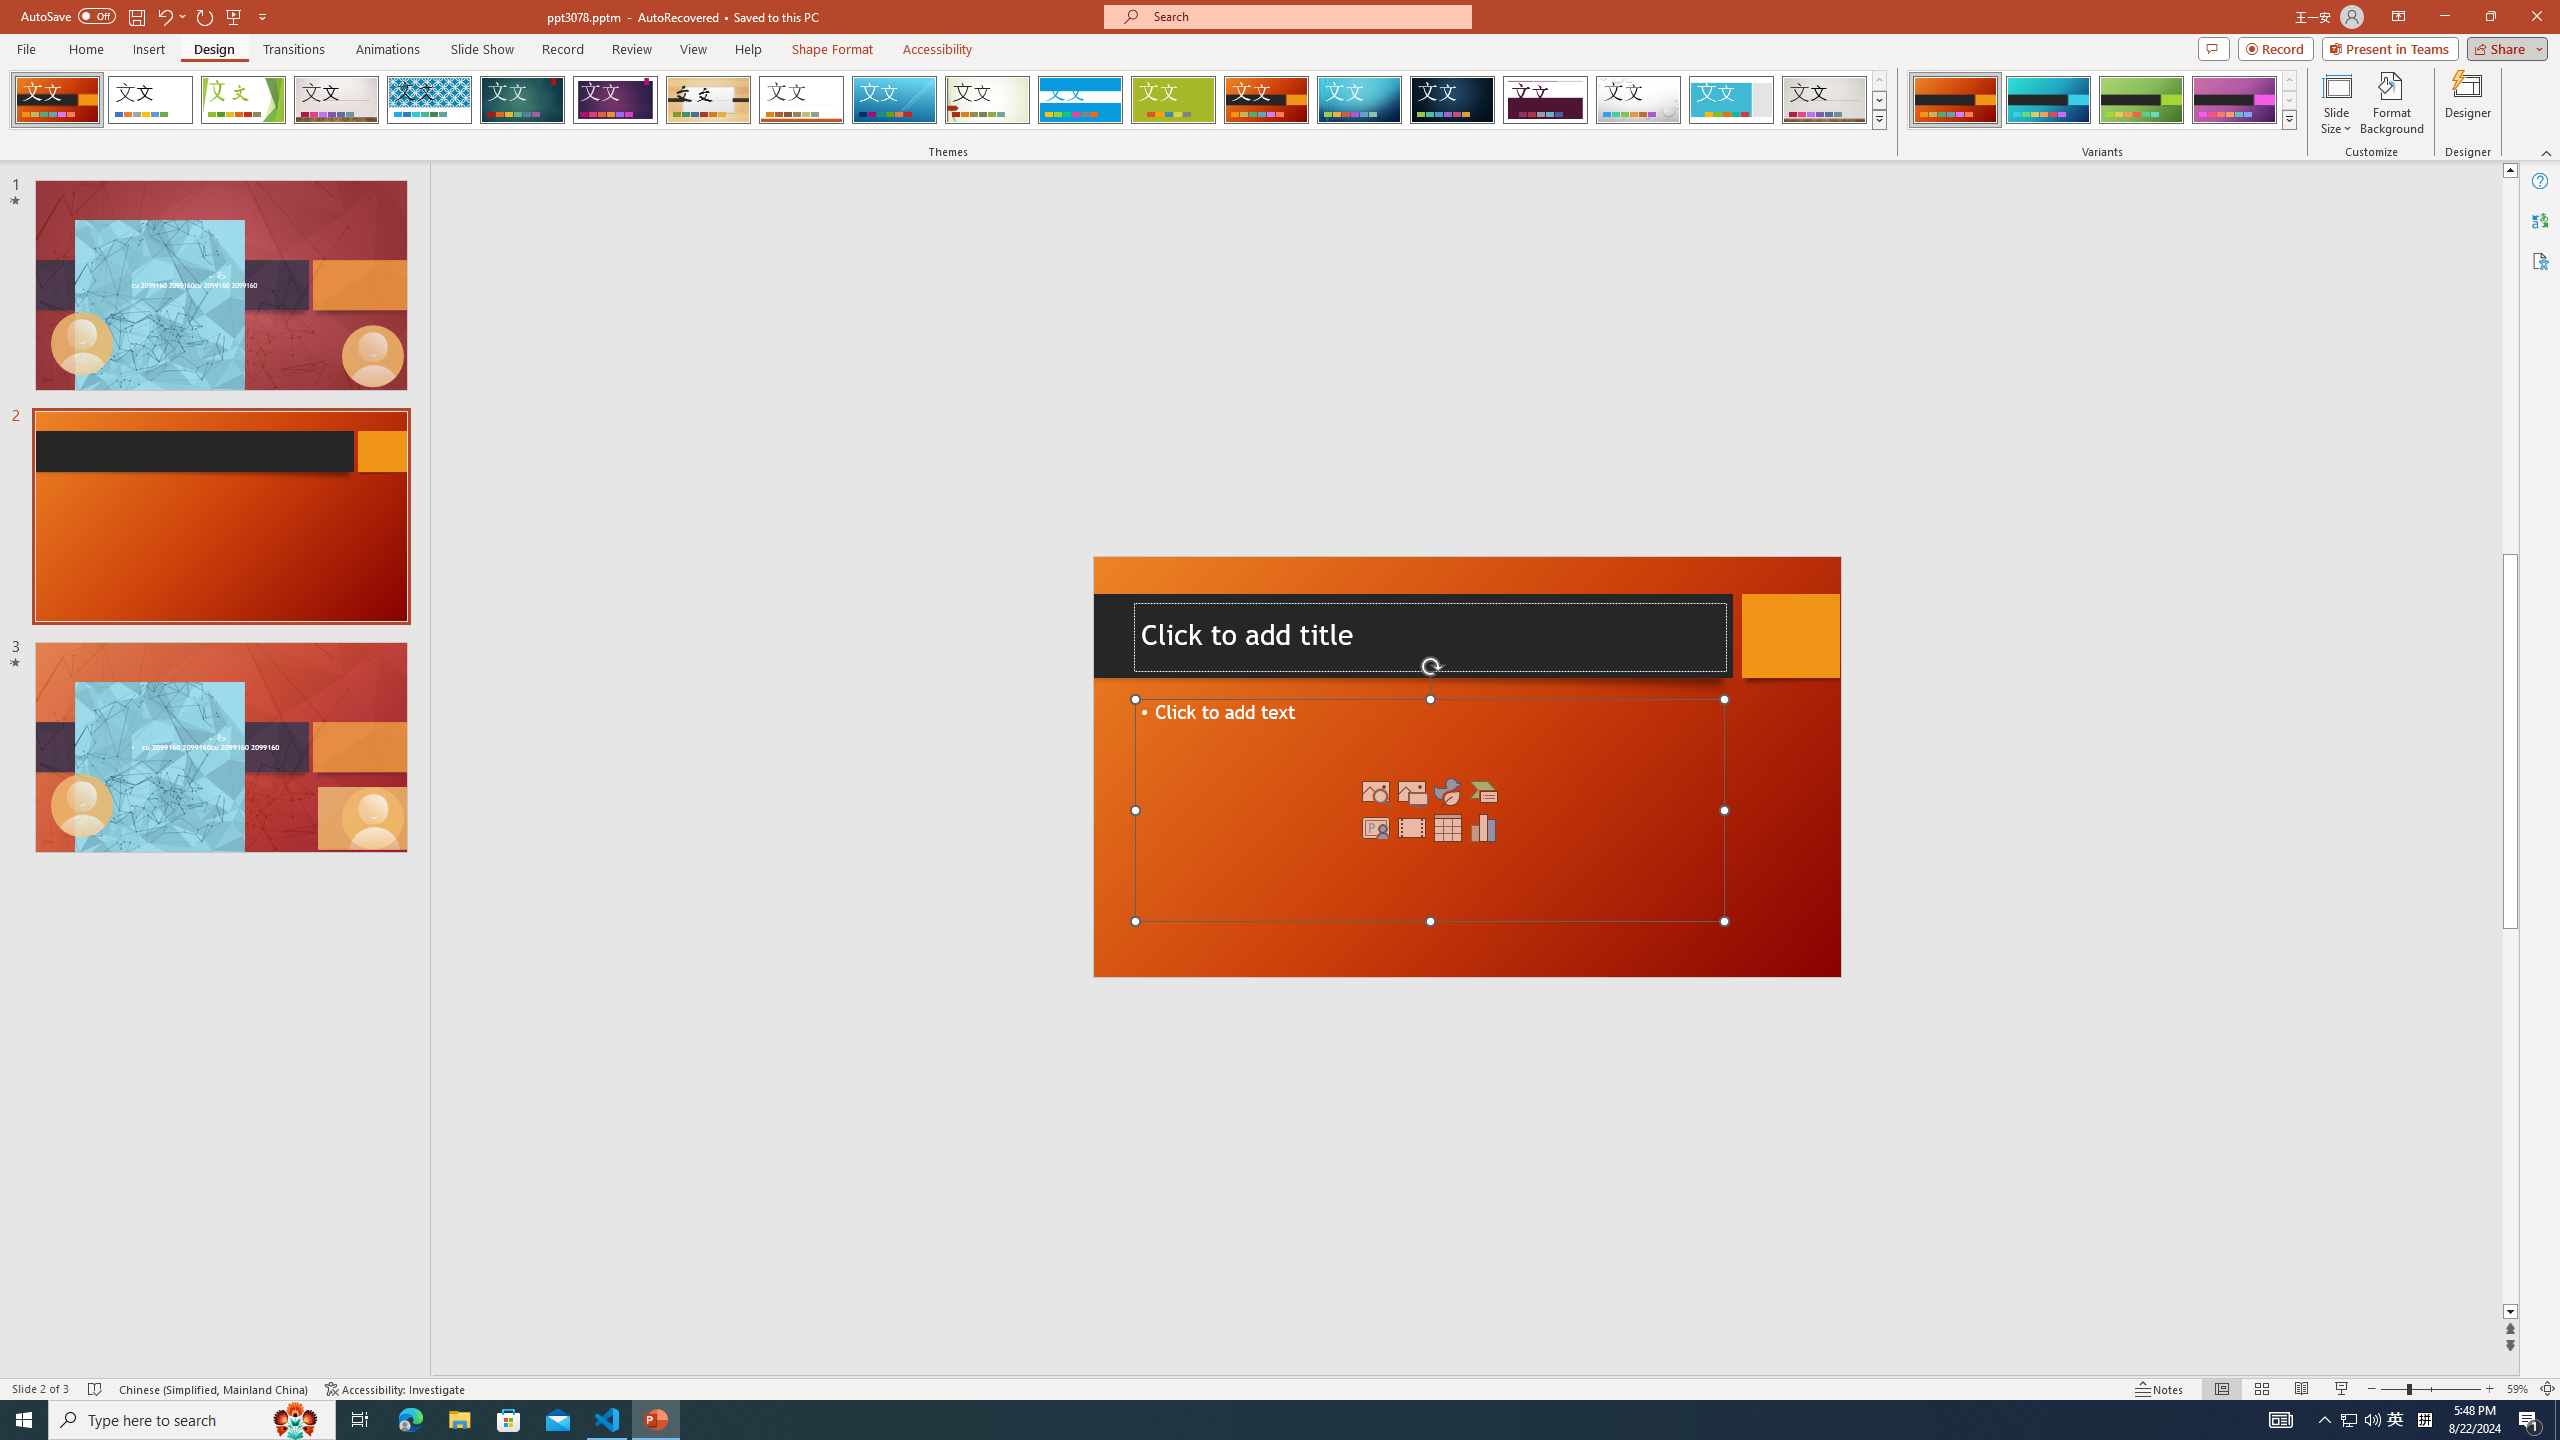 This screenshot has height=1440, width=2560. Describe the element at coordinates (2517, 1389) in the screenshot. I see `Zoom 59%` at that location.